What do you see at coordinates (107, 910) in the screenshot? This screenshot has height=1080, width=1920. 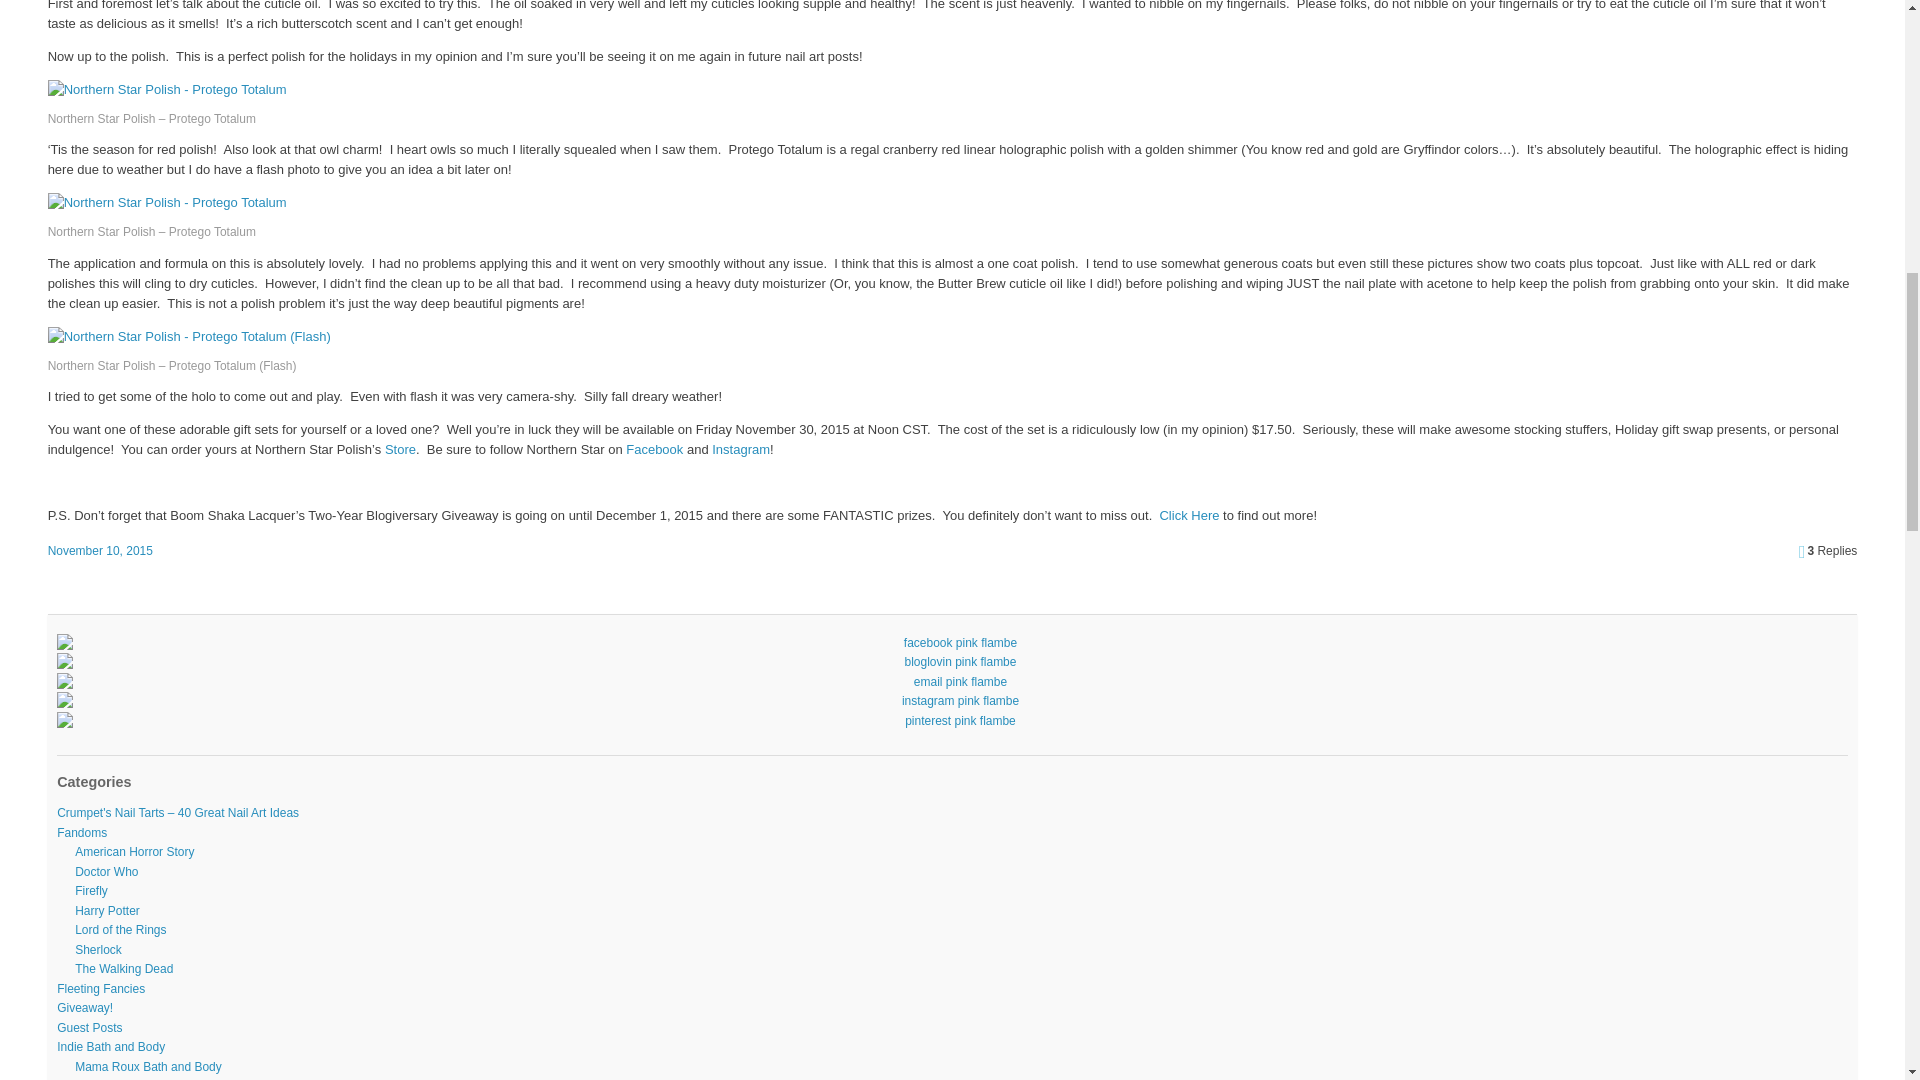 I see `Harry Potter` at bounding box center [107, 910].